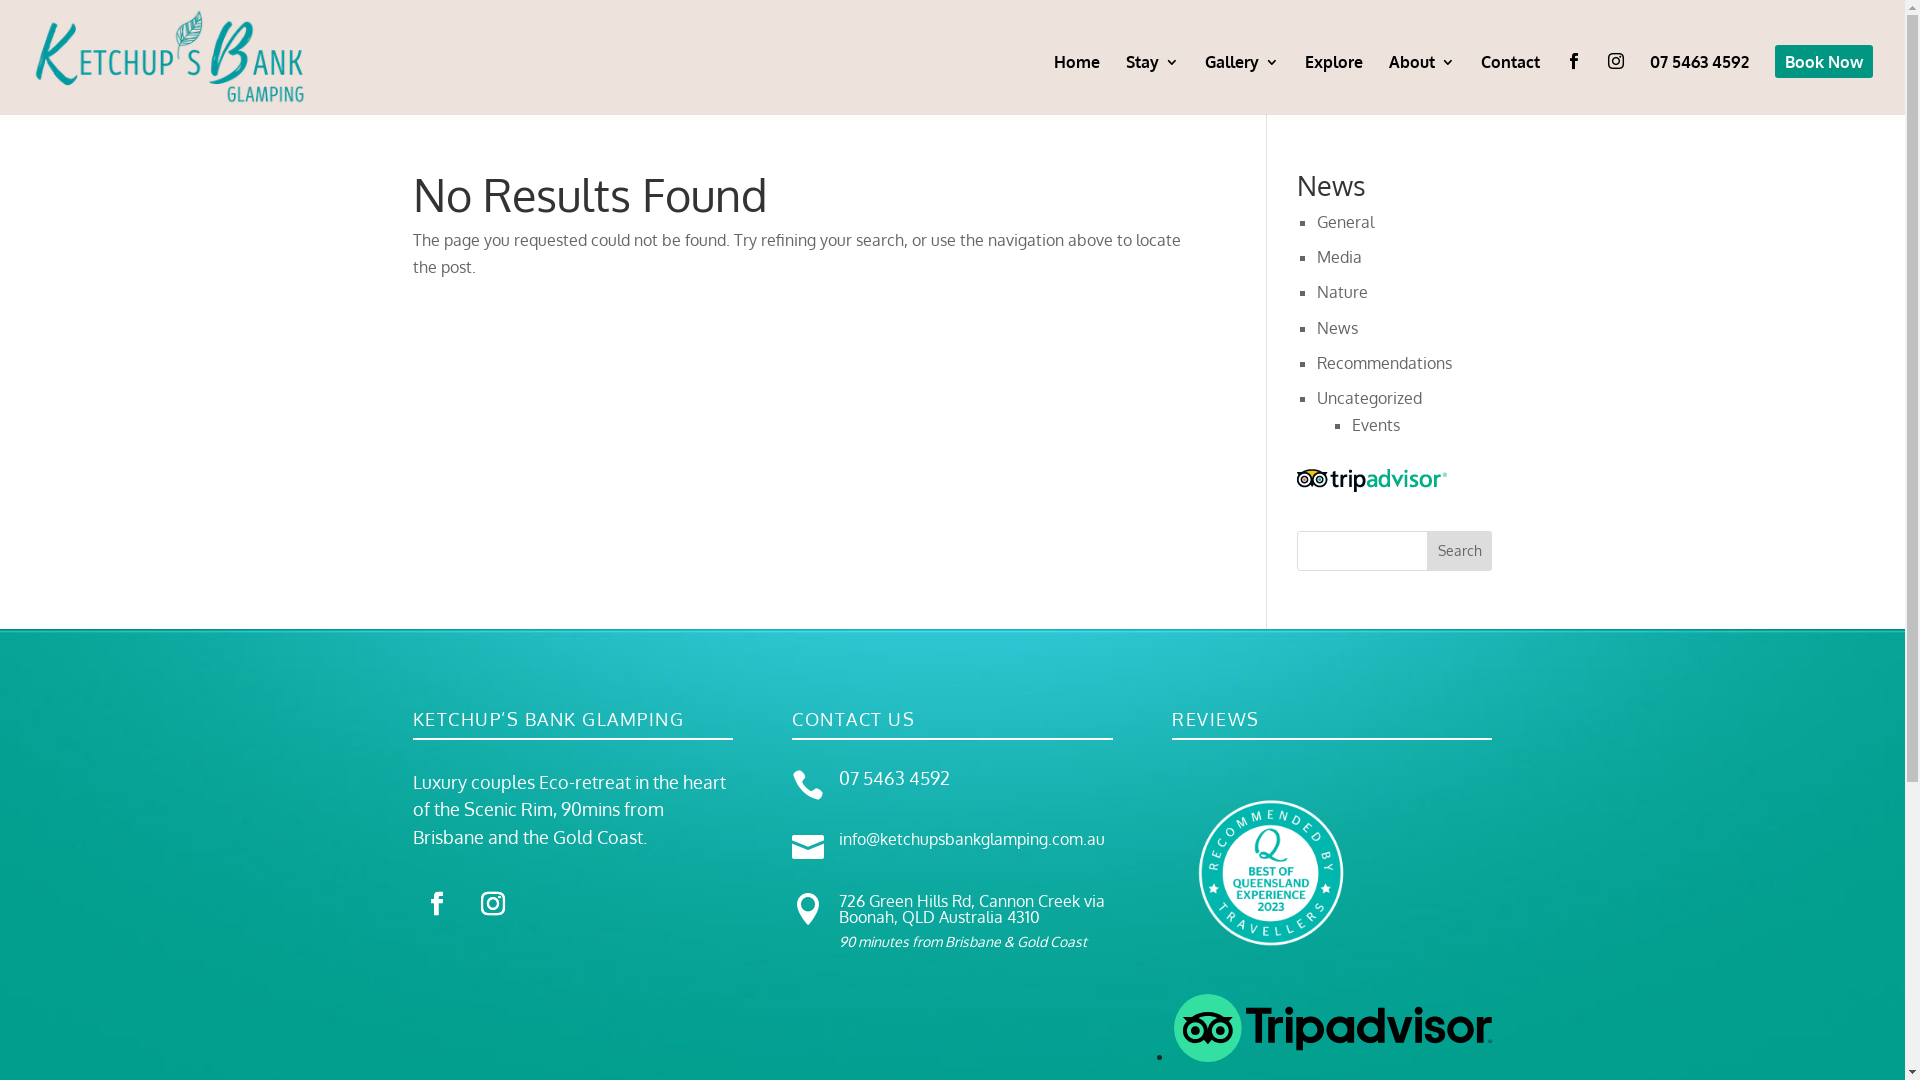  I want to click on Explore, so click(1334, 84).